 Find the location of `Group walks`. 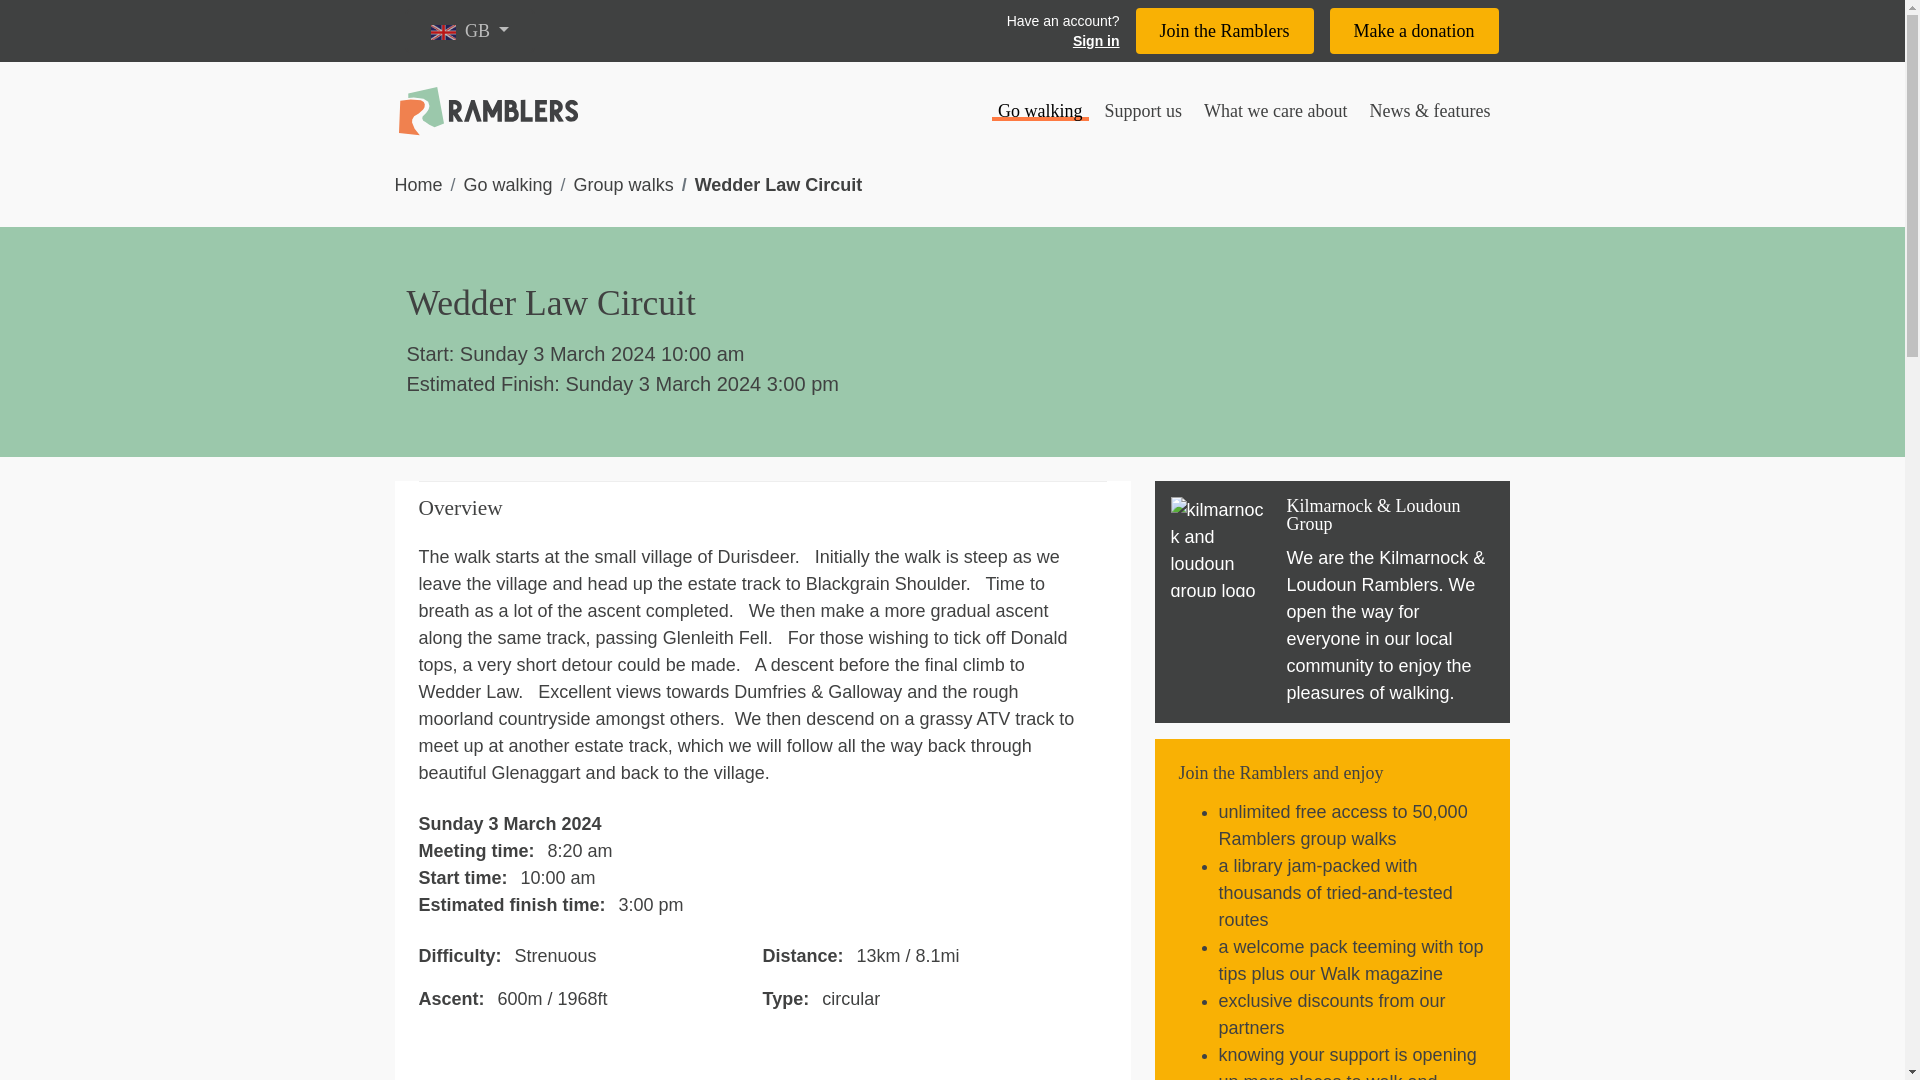

Group walks is located at coordinates (624, 184).